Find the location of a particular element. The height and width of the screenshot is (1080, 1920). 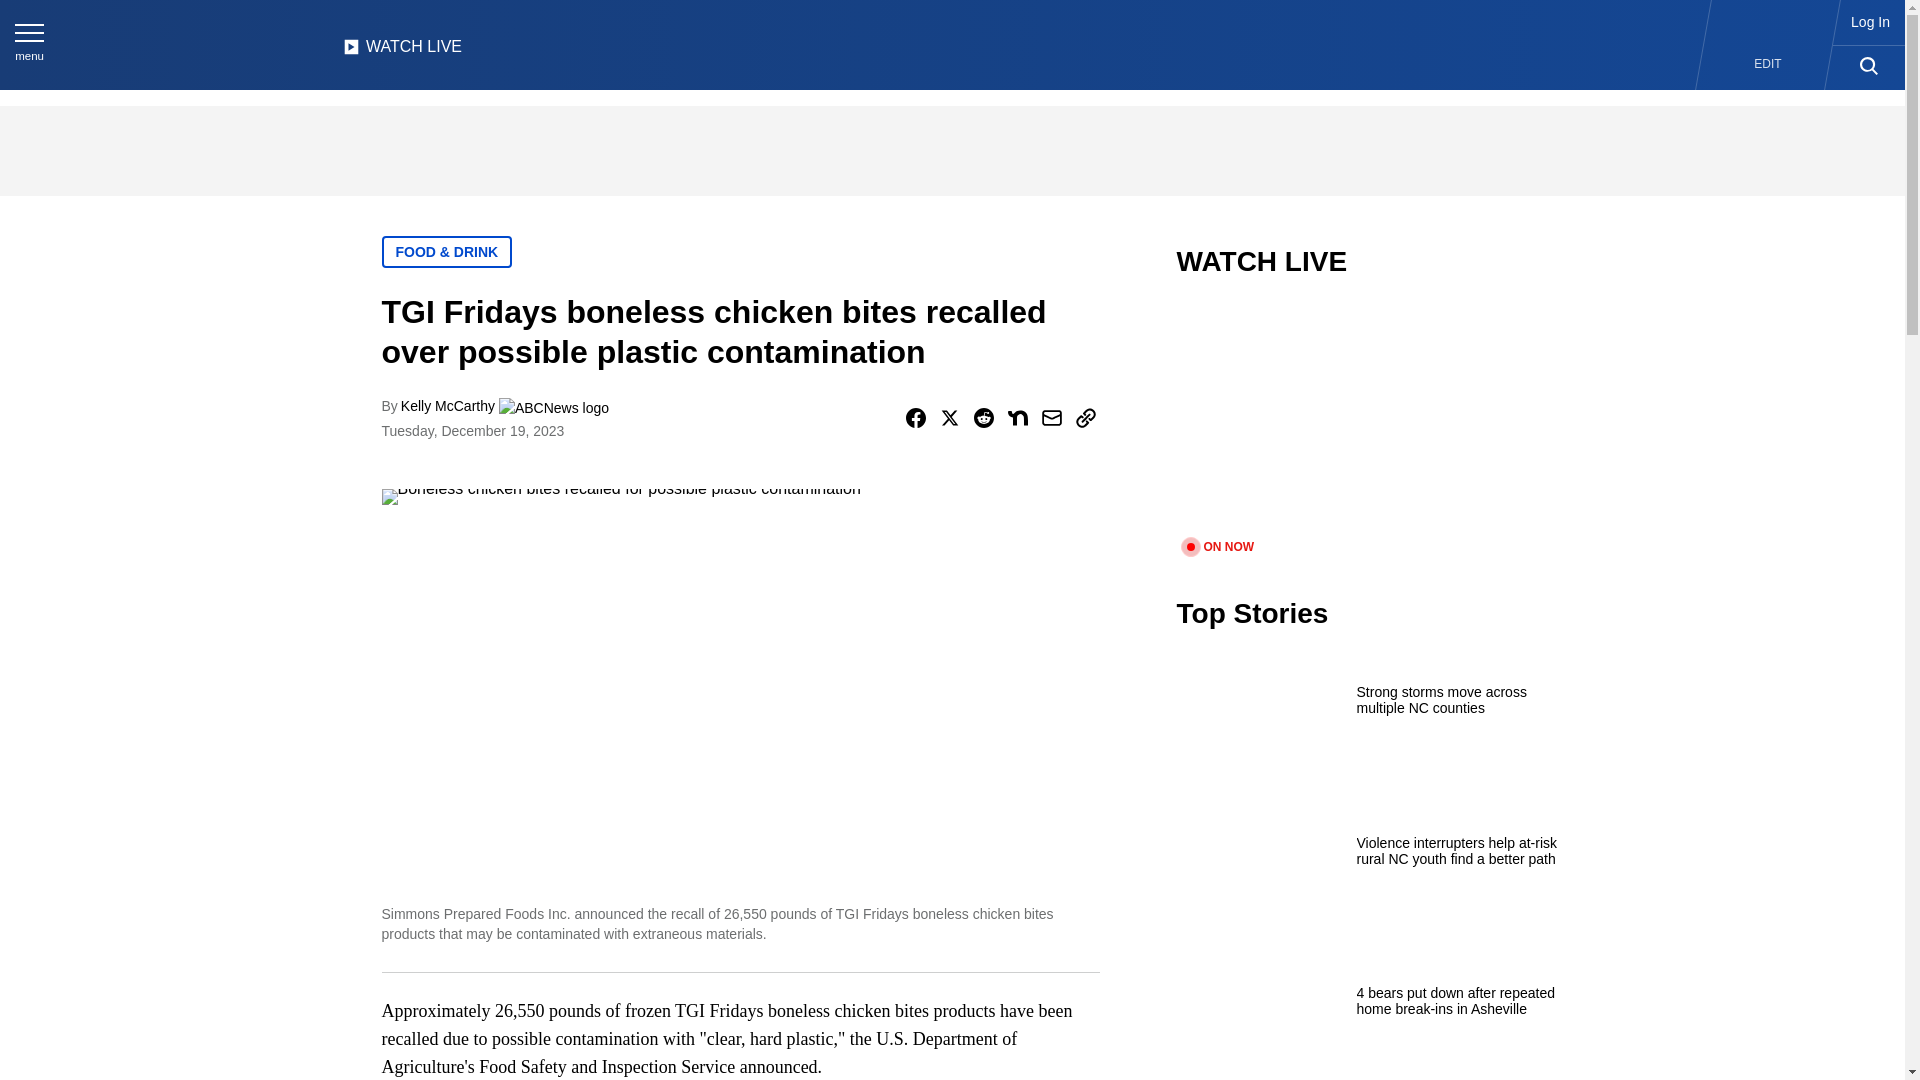

video.title is located at coordinates (1376, 420).